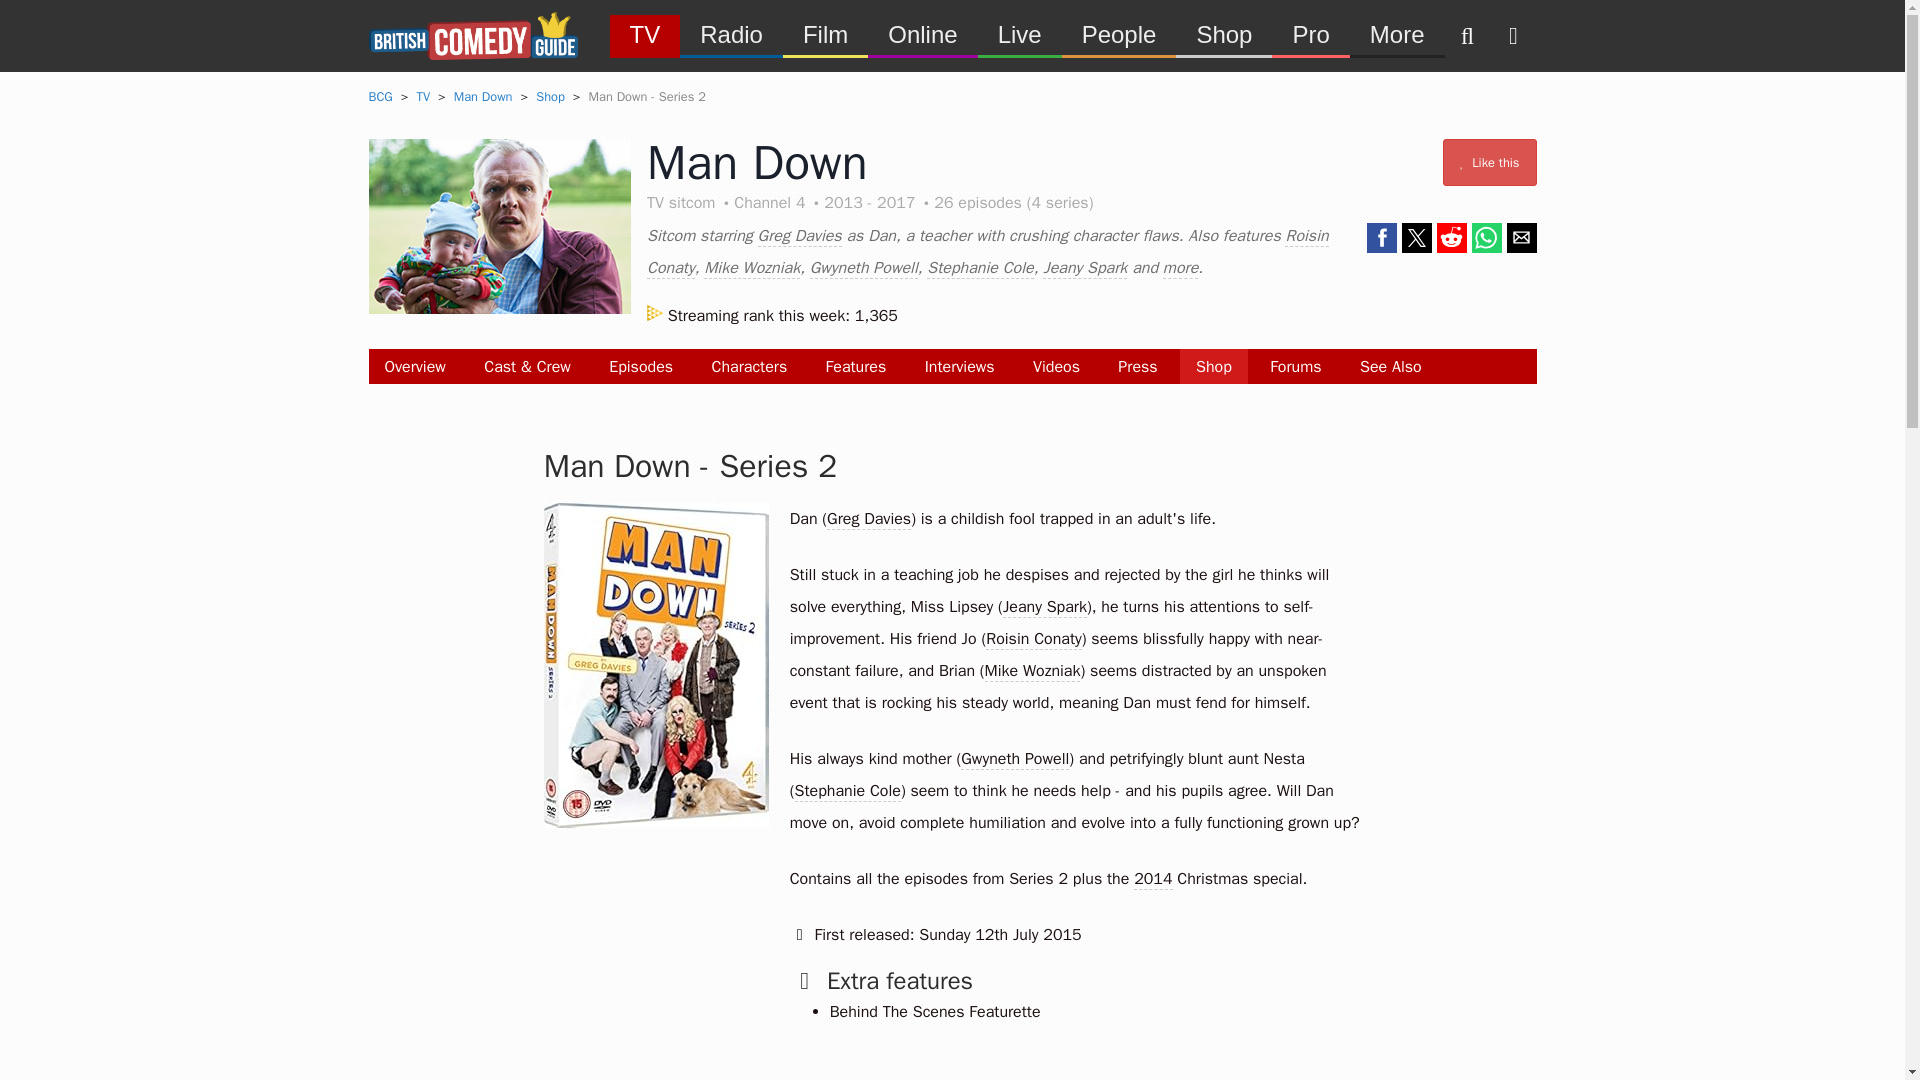 The image size is (1920, 1080). Describe the element at coordinates (868, 519) in the screenshot. I see `Greg Davies profile` at that location.